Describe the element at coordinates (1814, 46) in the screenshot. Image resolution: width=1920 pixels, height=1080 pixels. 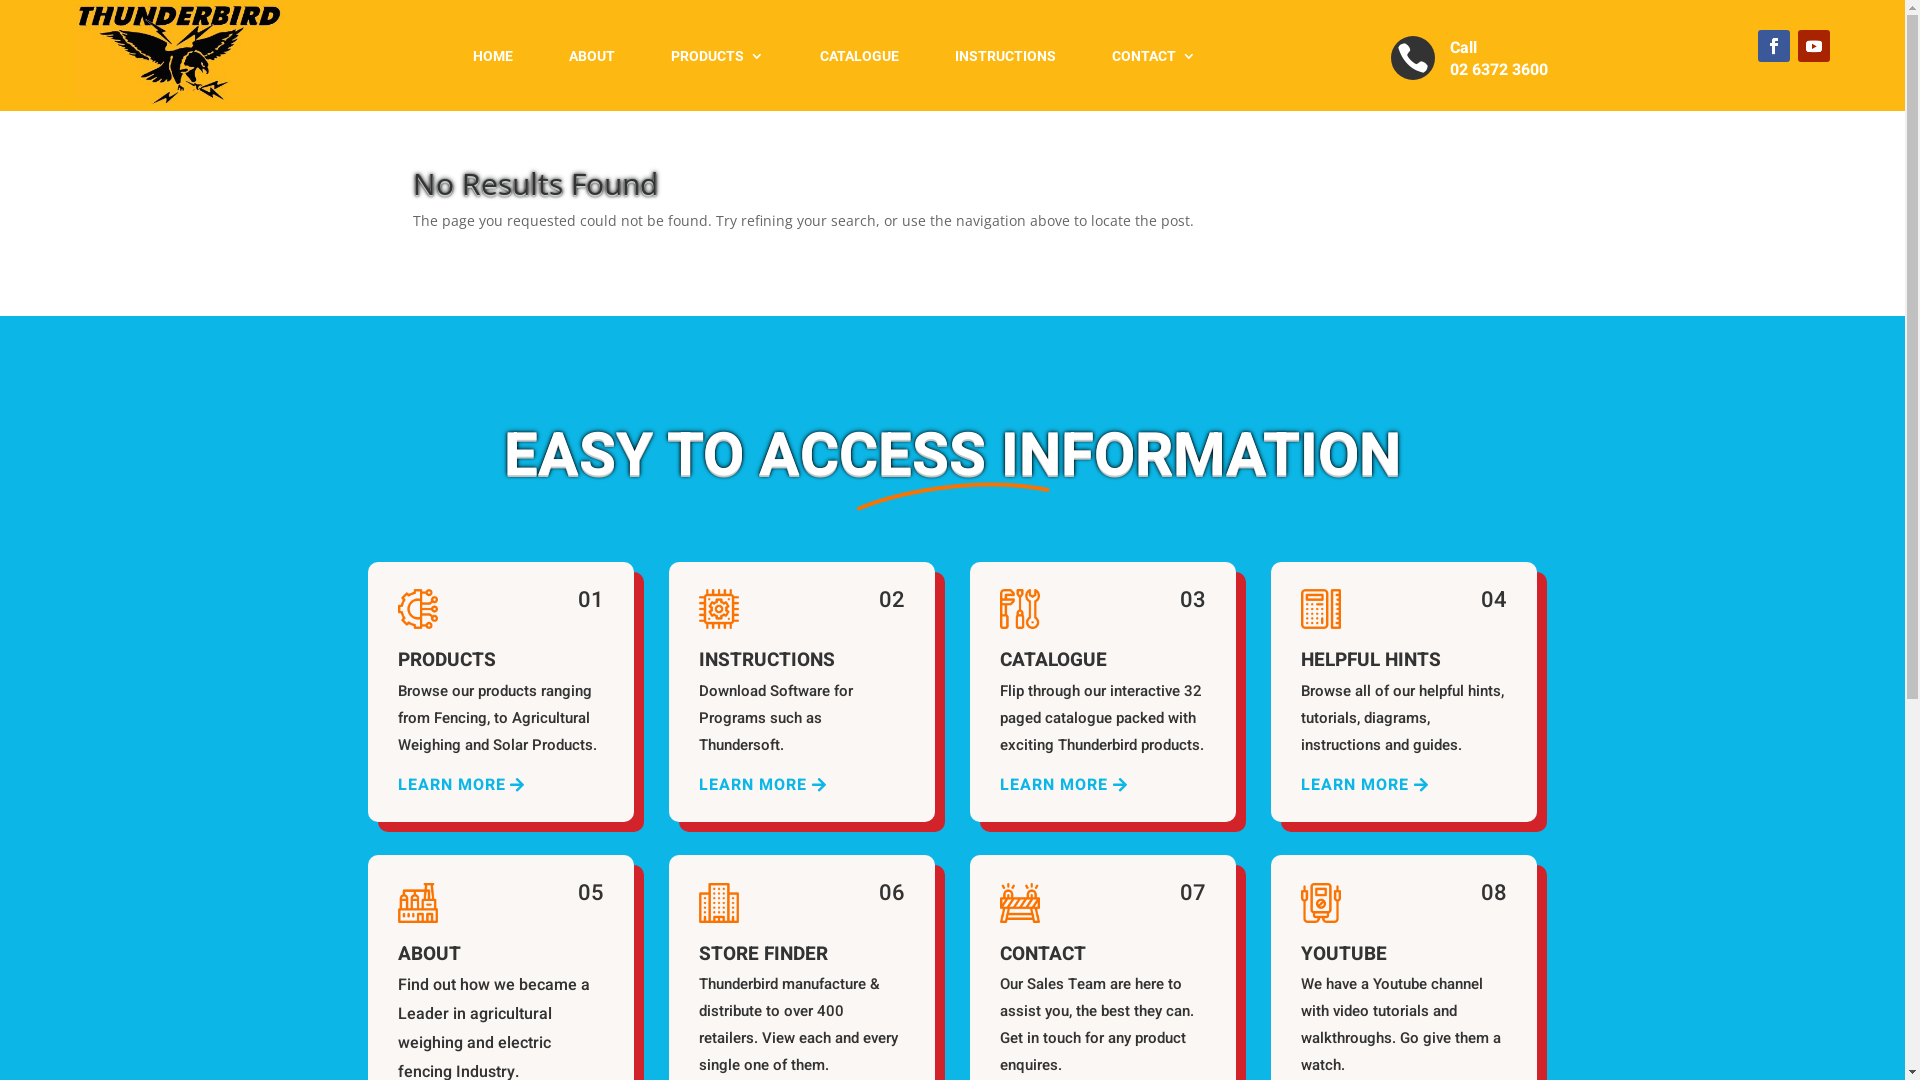
I see `Follow on Youtube` at that location.